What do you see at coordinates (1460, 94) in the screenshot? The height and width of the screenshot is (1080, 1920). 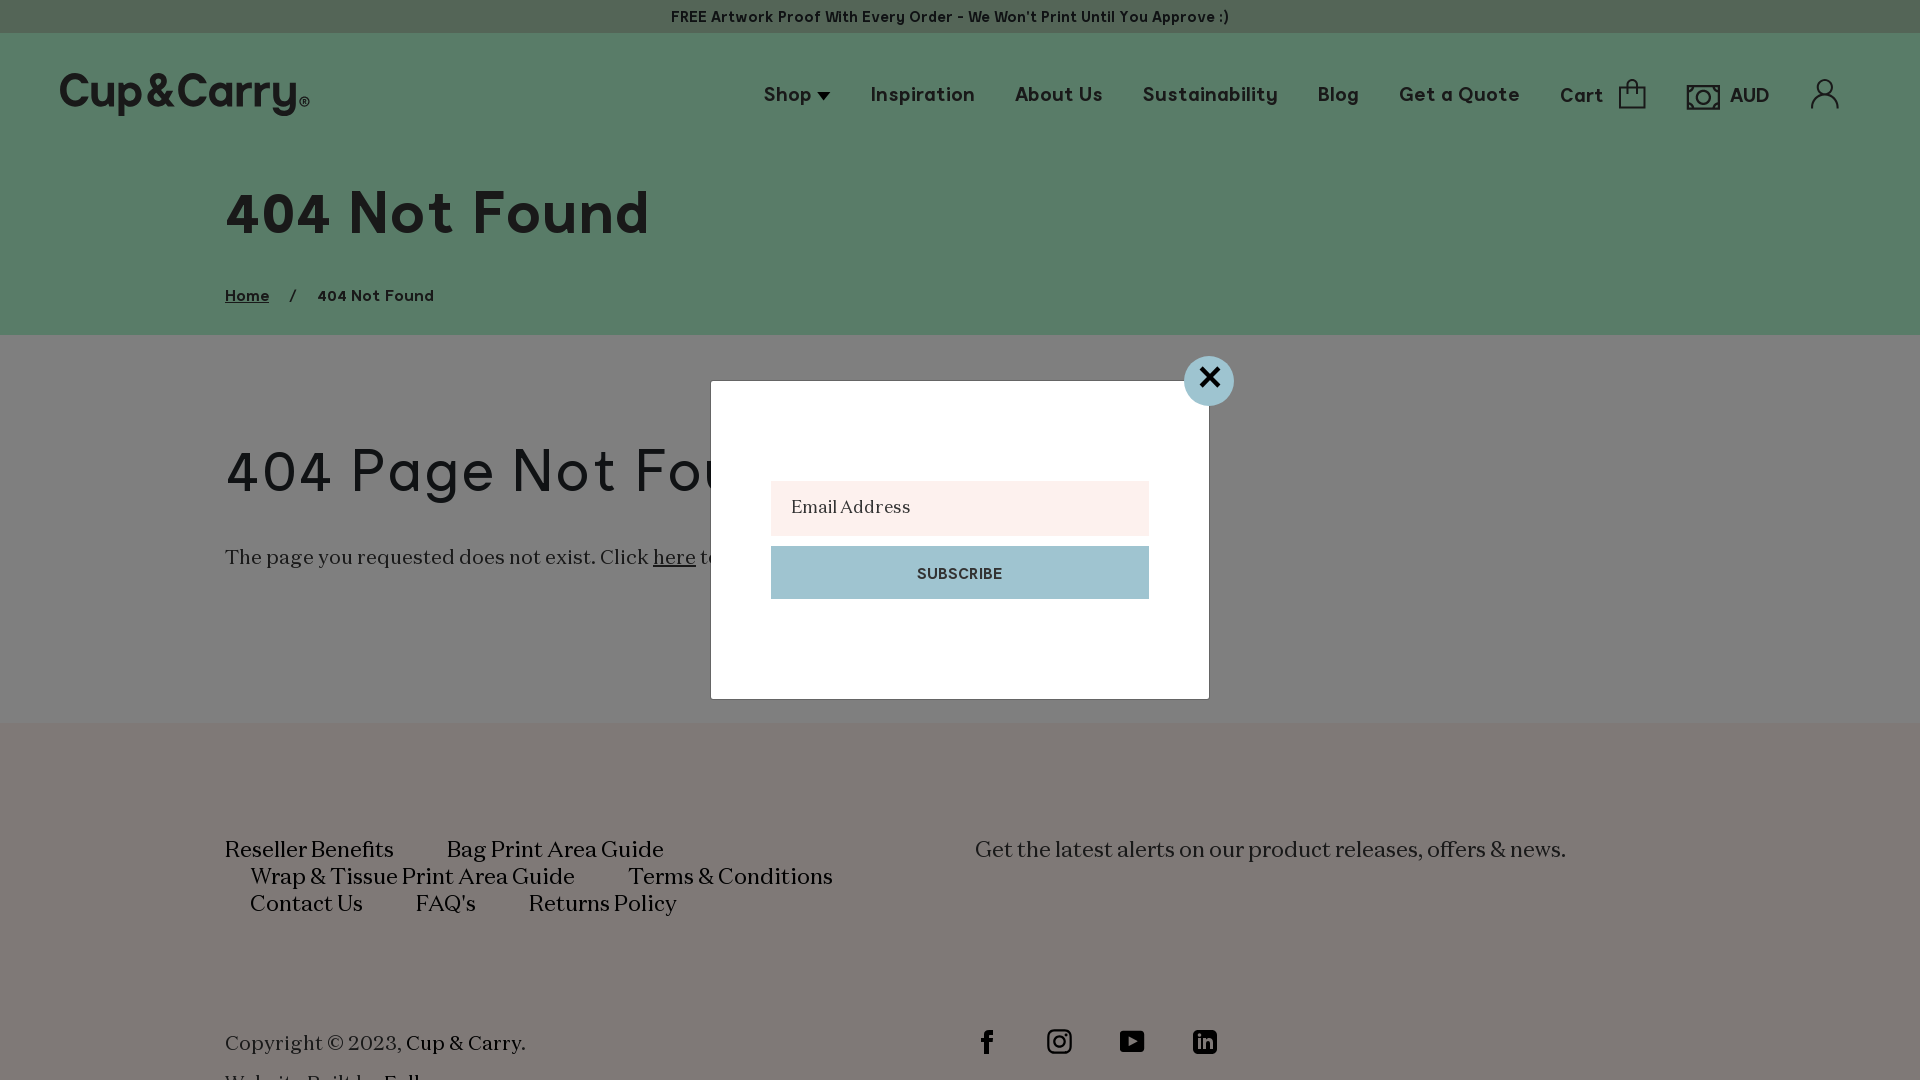 I see `Get a Quote` at bounding box center [1460, 94].